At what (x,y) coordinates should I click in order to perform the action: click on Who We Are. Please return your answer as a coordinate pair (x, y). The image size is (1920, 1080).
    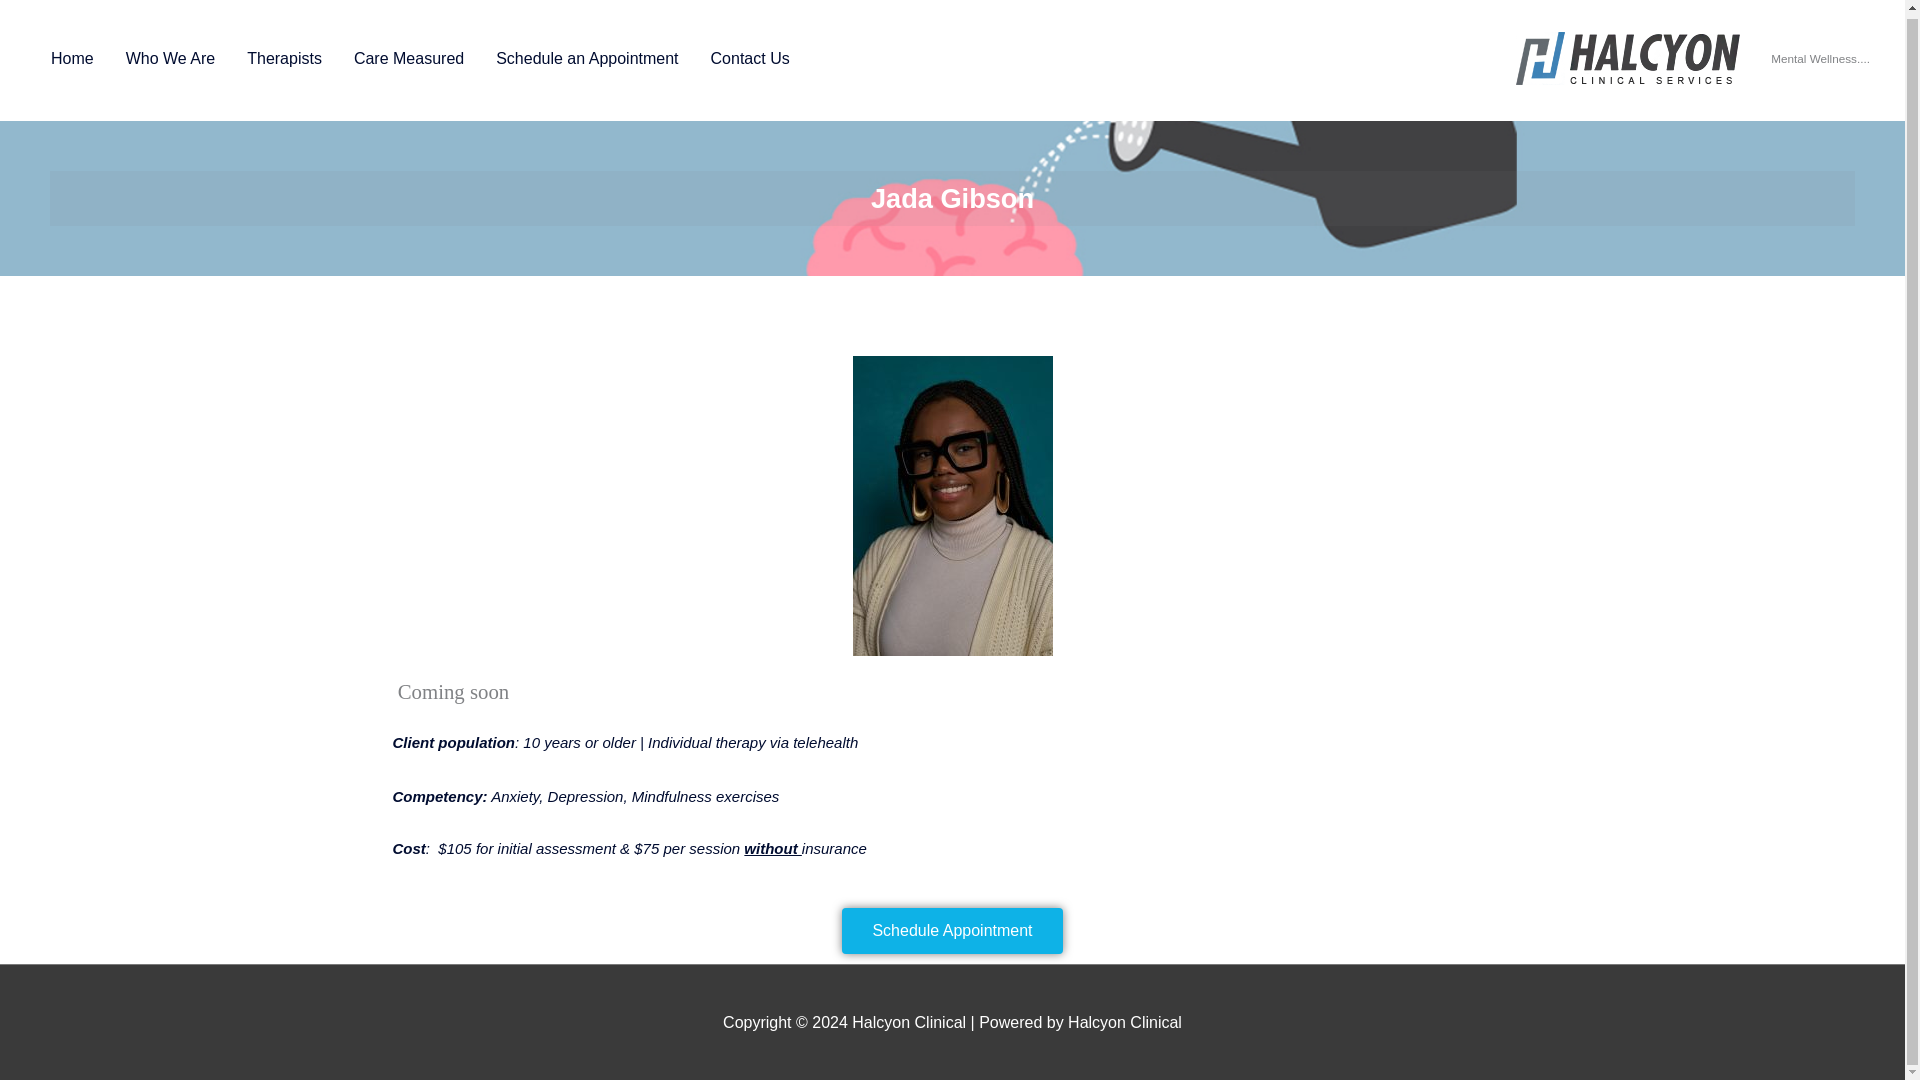
    Looking at the image, I should click on (170, 57).